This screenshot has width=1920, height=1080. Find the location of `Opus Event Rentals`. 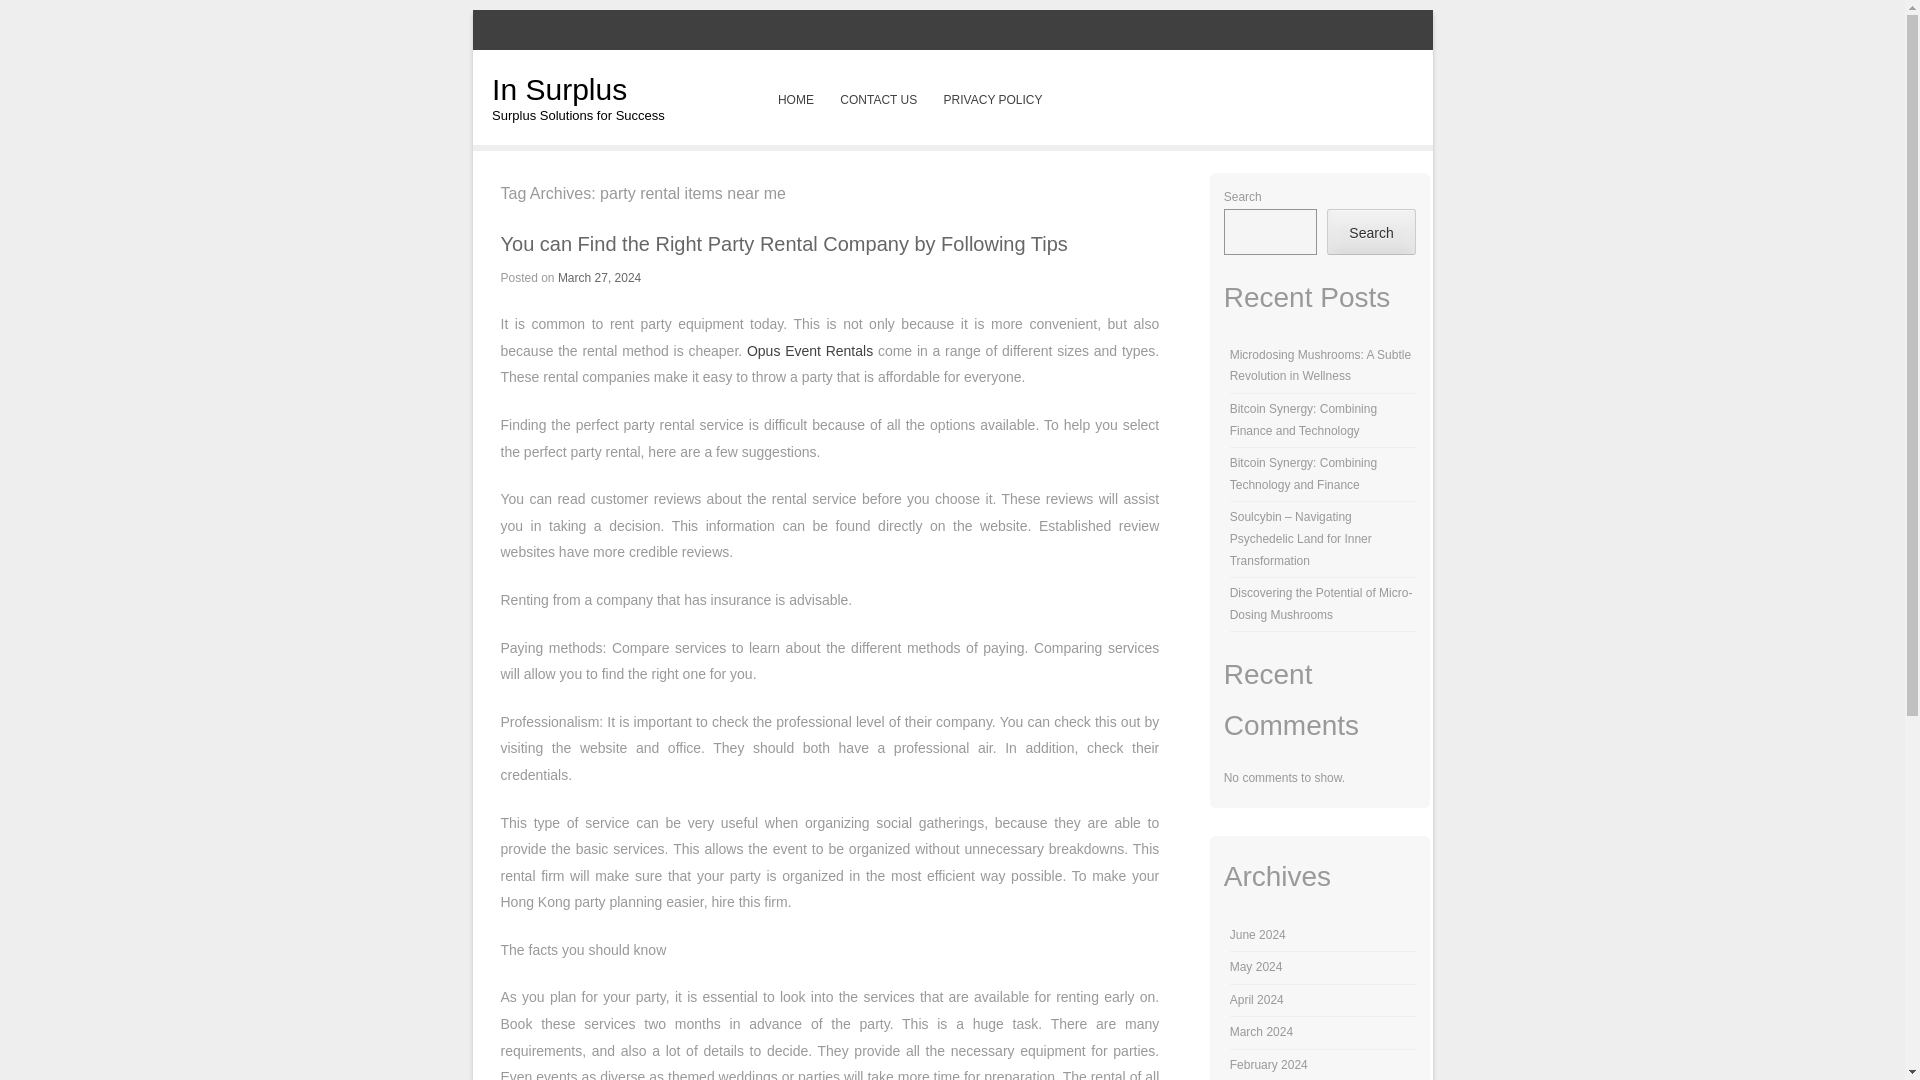

Opus Event Rentals is located at coordinates (810, 350).